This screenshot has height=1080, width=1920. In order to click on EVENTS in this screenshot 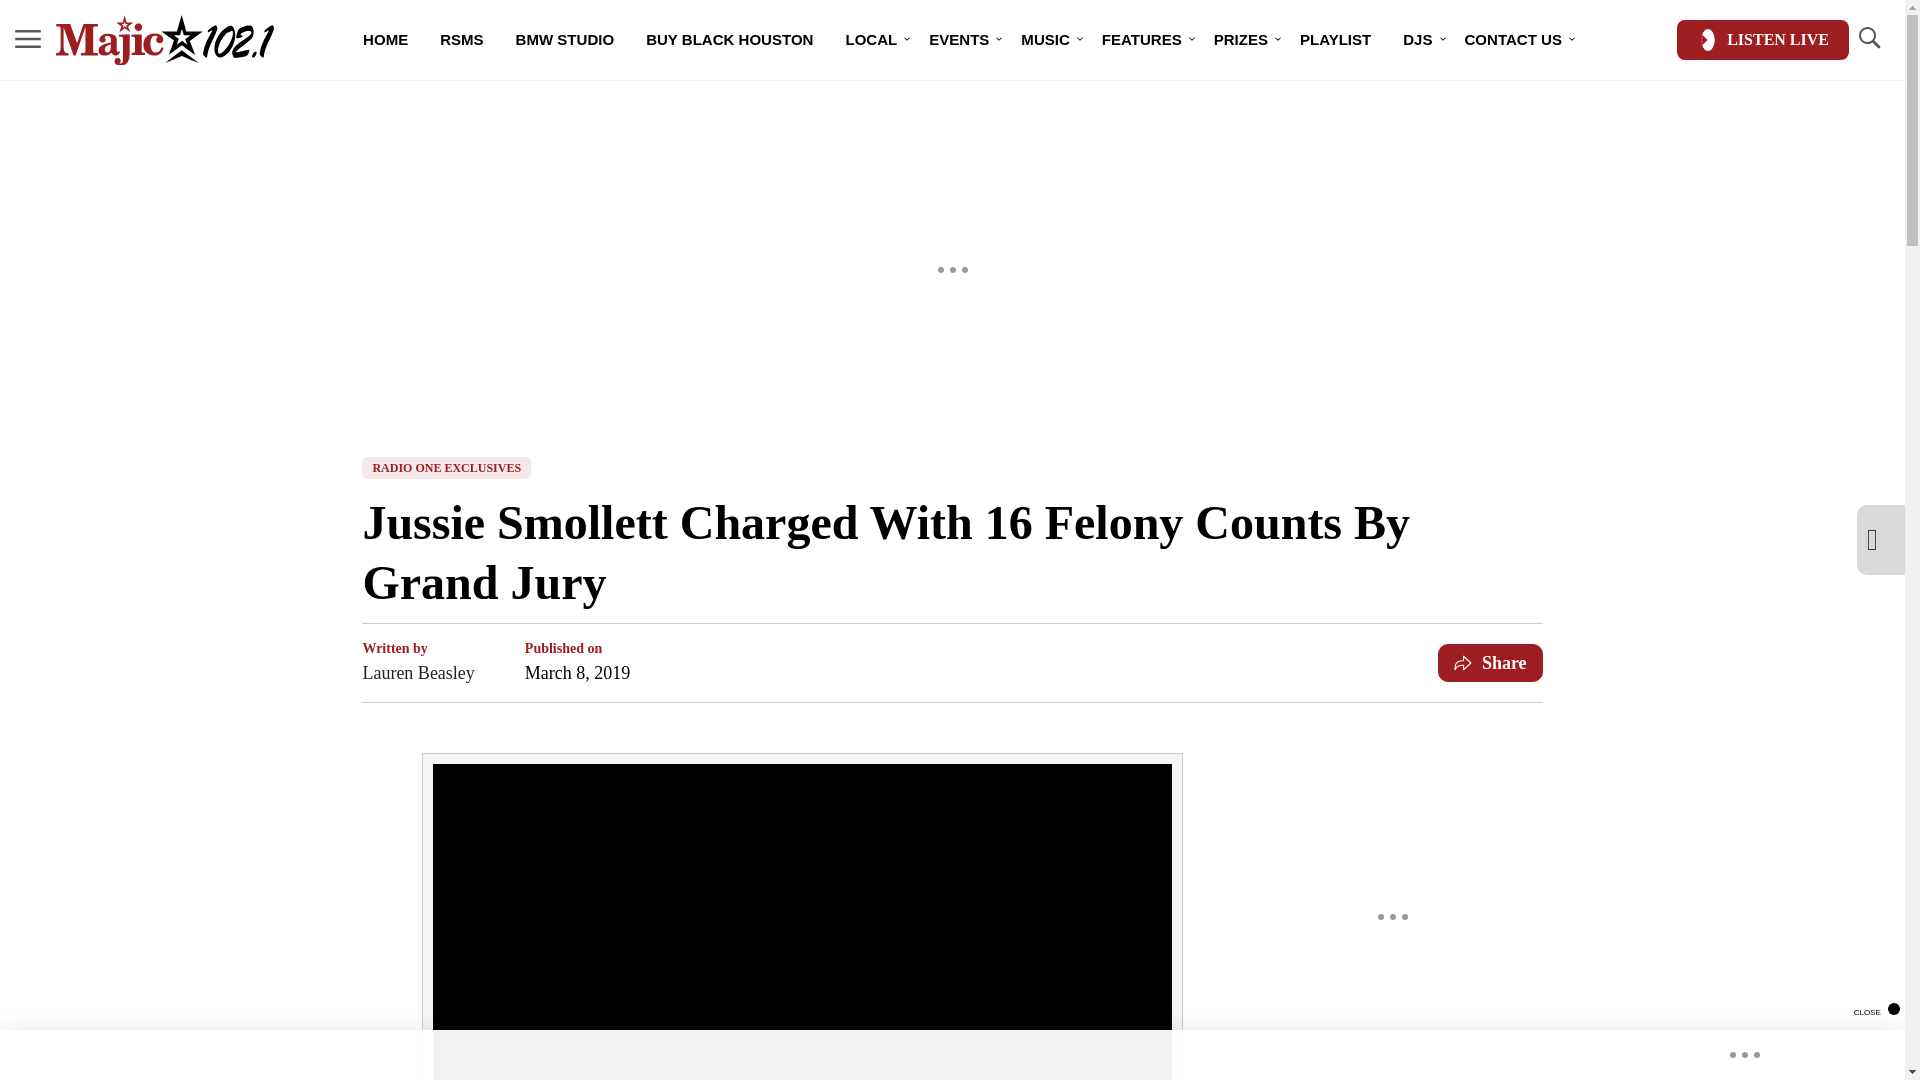, I will do `click(958, 40)`.